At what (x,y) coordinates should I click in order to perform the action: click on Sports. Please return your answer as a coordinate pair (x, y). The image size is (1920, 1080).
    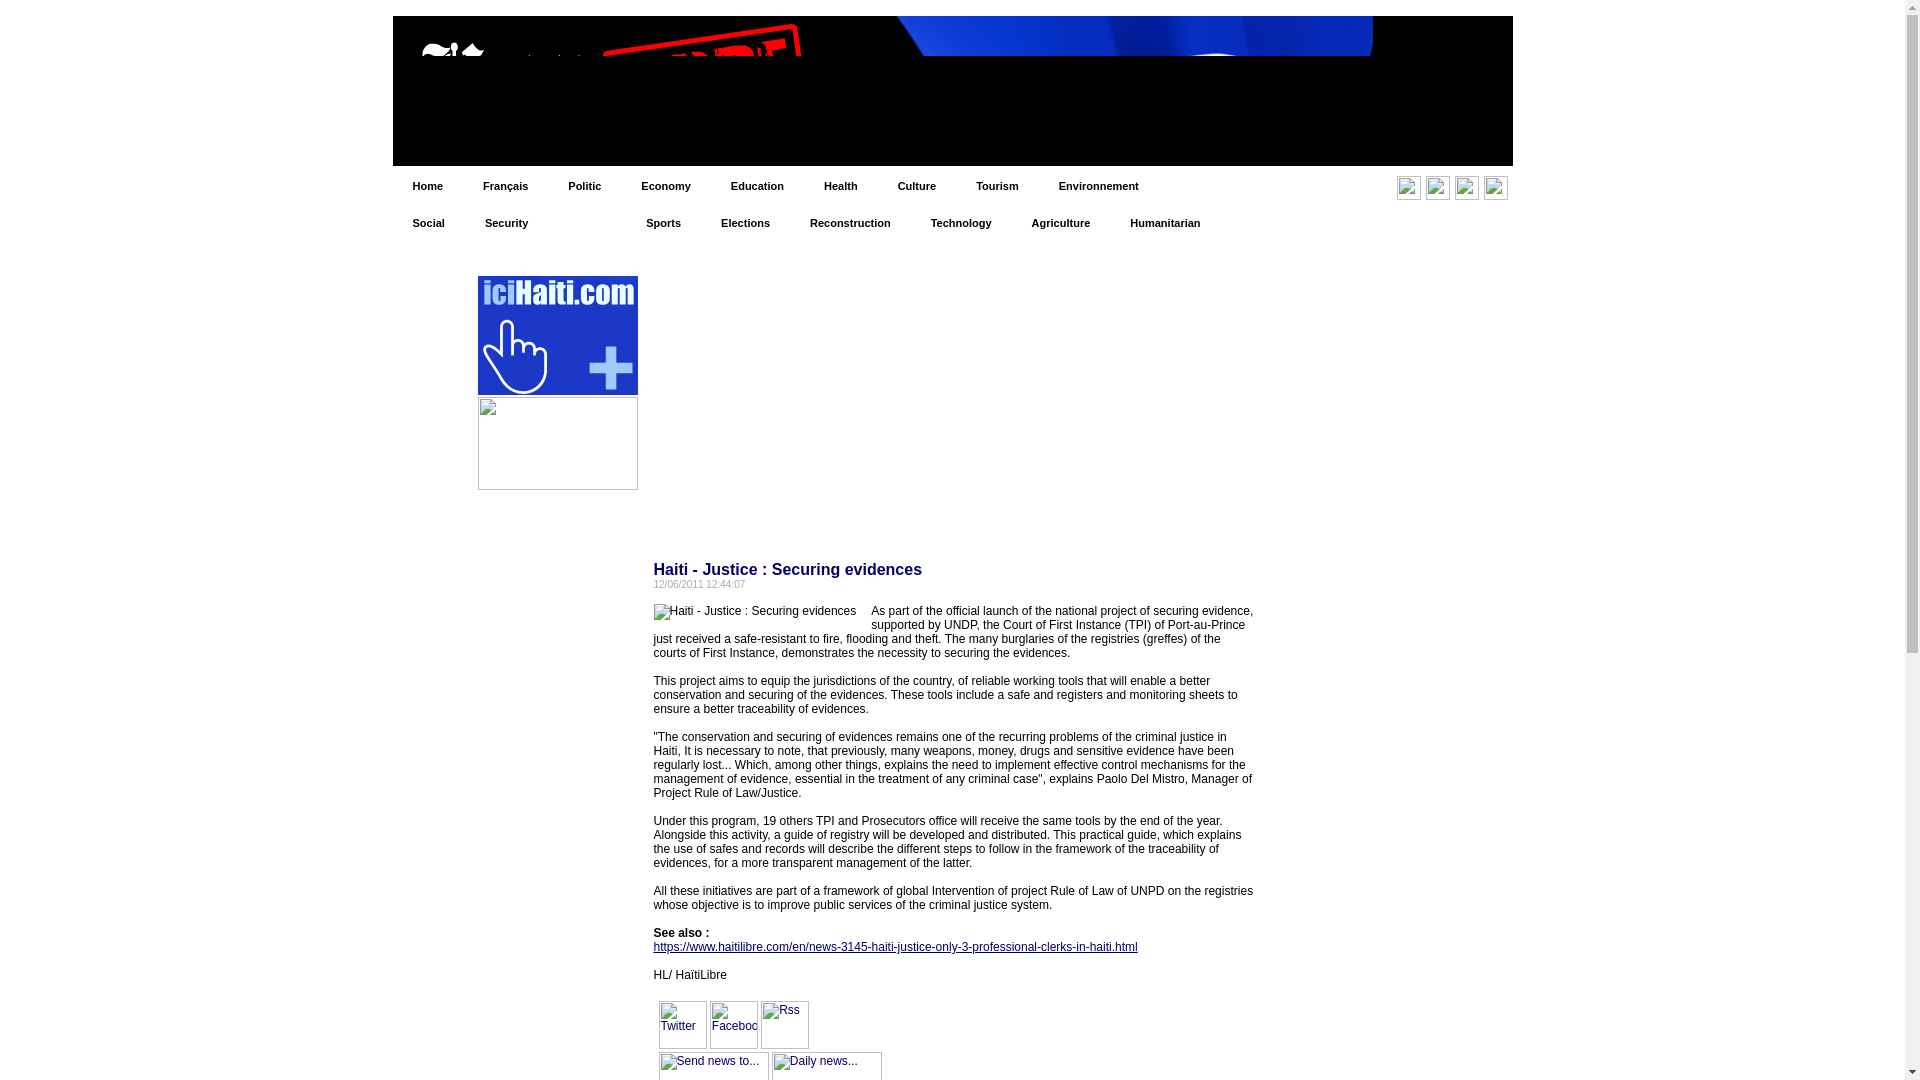
    Looking at the image, I should click on (662, 222).